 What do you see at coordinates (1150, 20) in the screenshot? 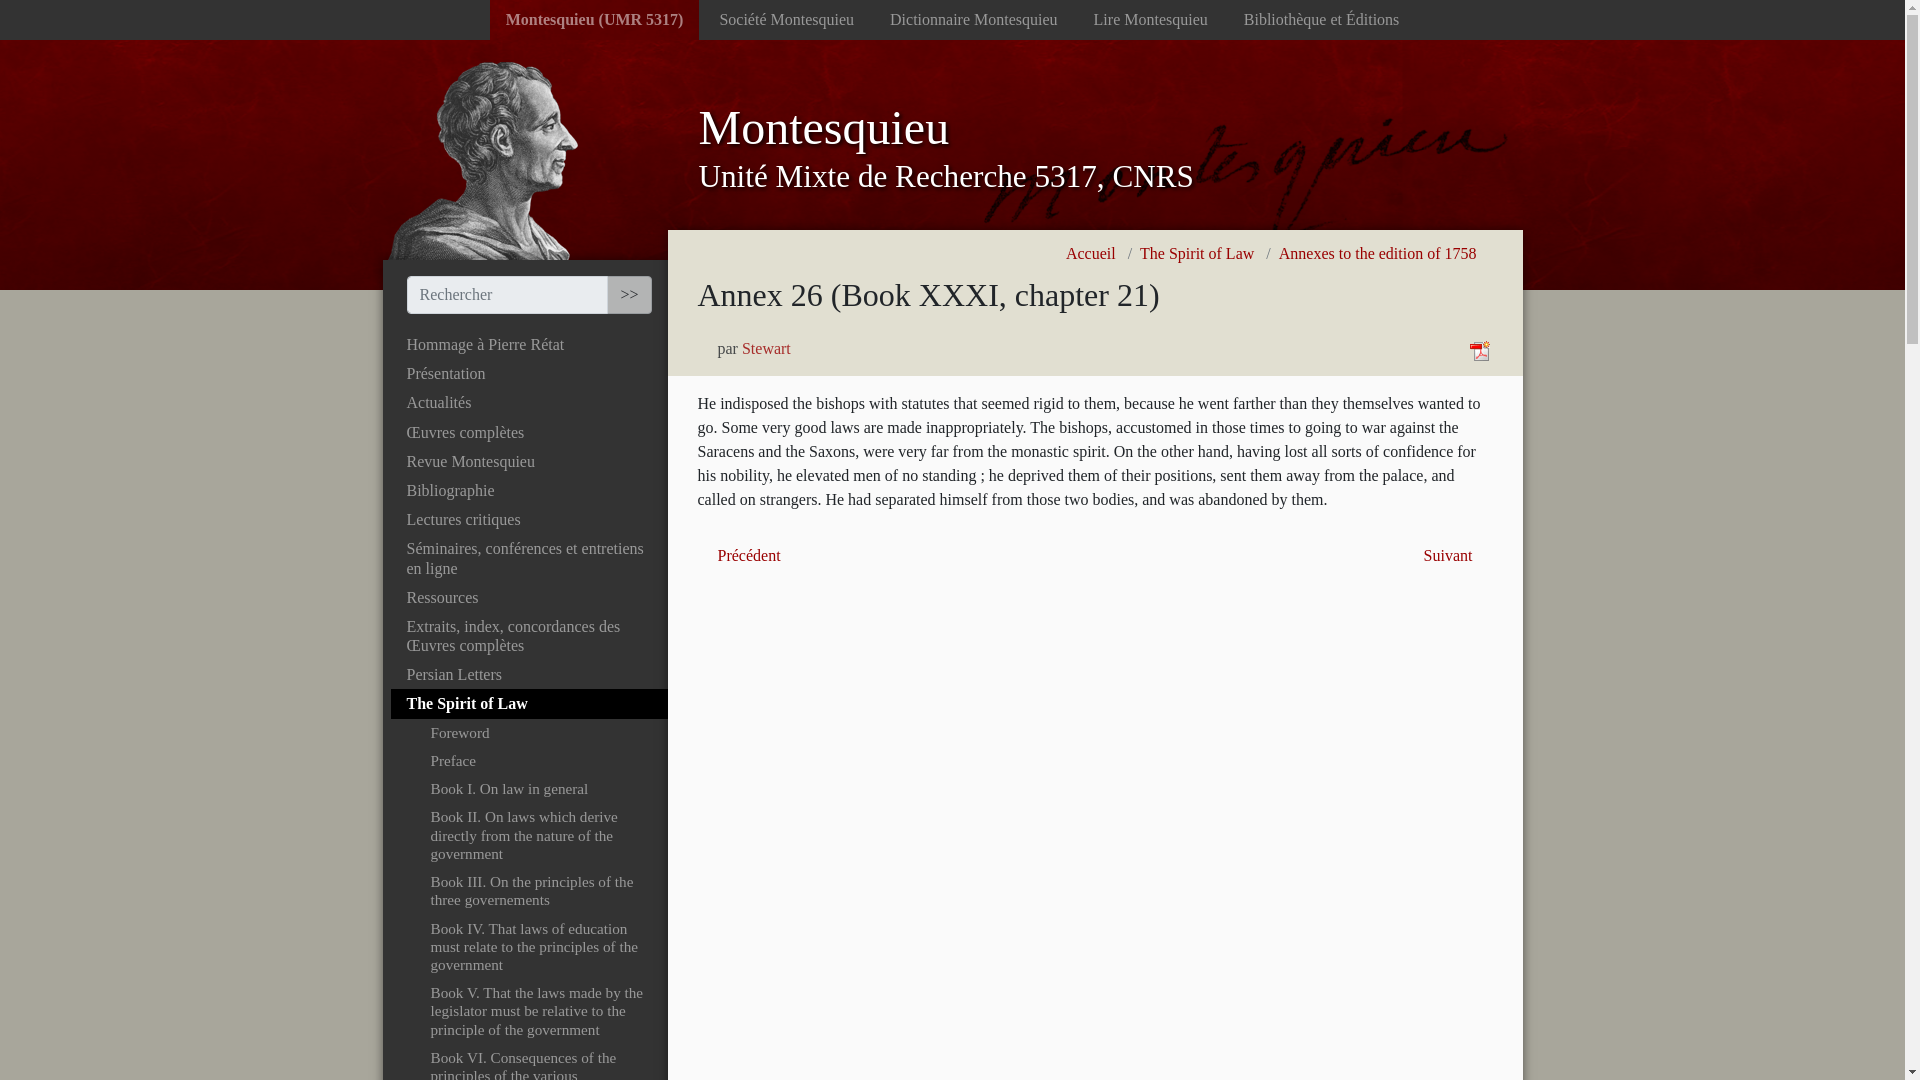
I see `Lire Montesquieu` at bounding box center [1150, 20].